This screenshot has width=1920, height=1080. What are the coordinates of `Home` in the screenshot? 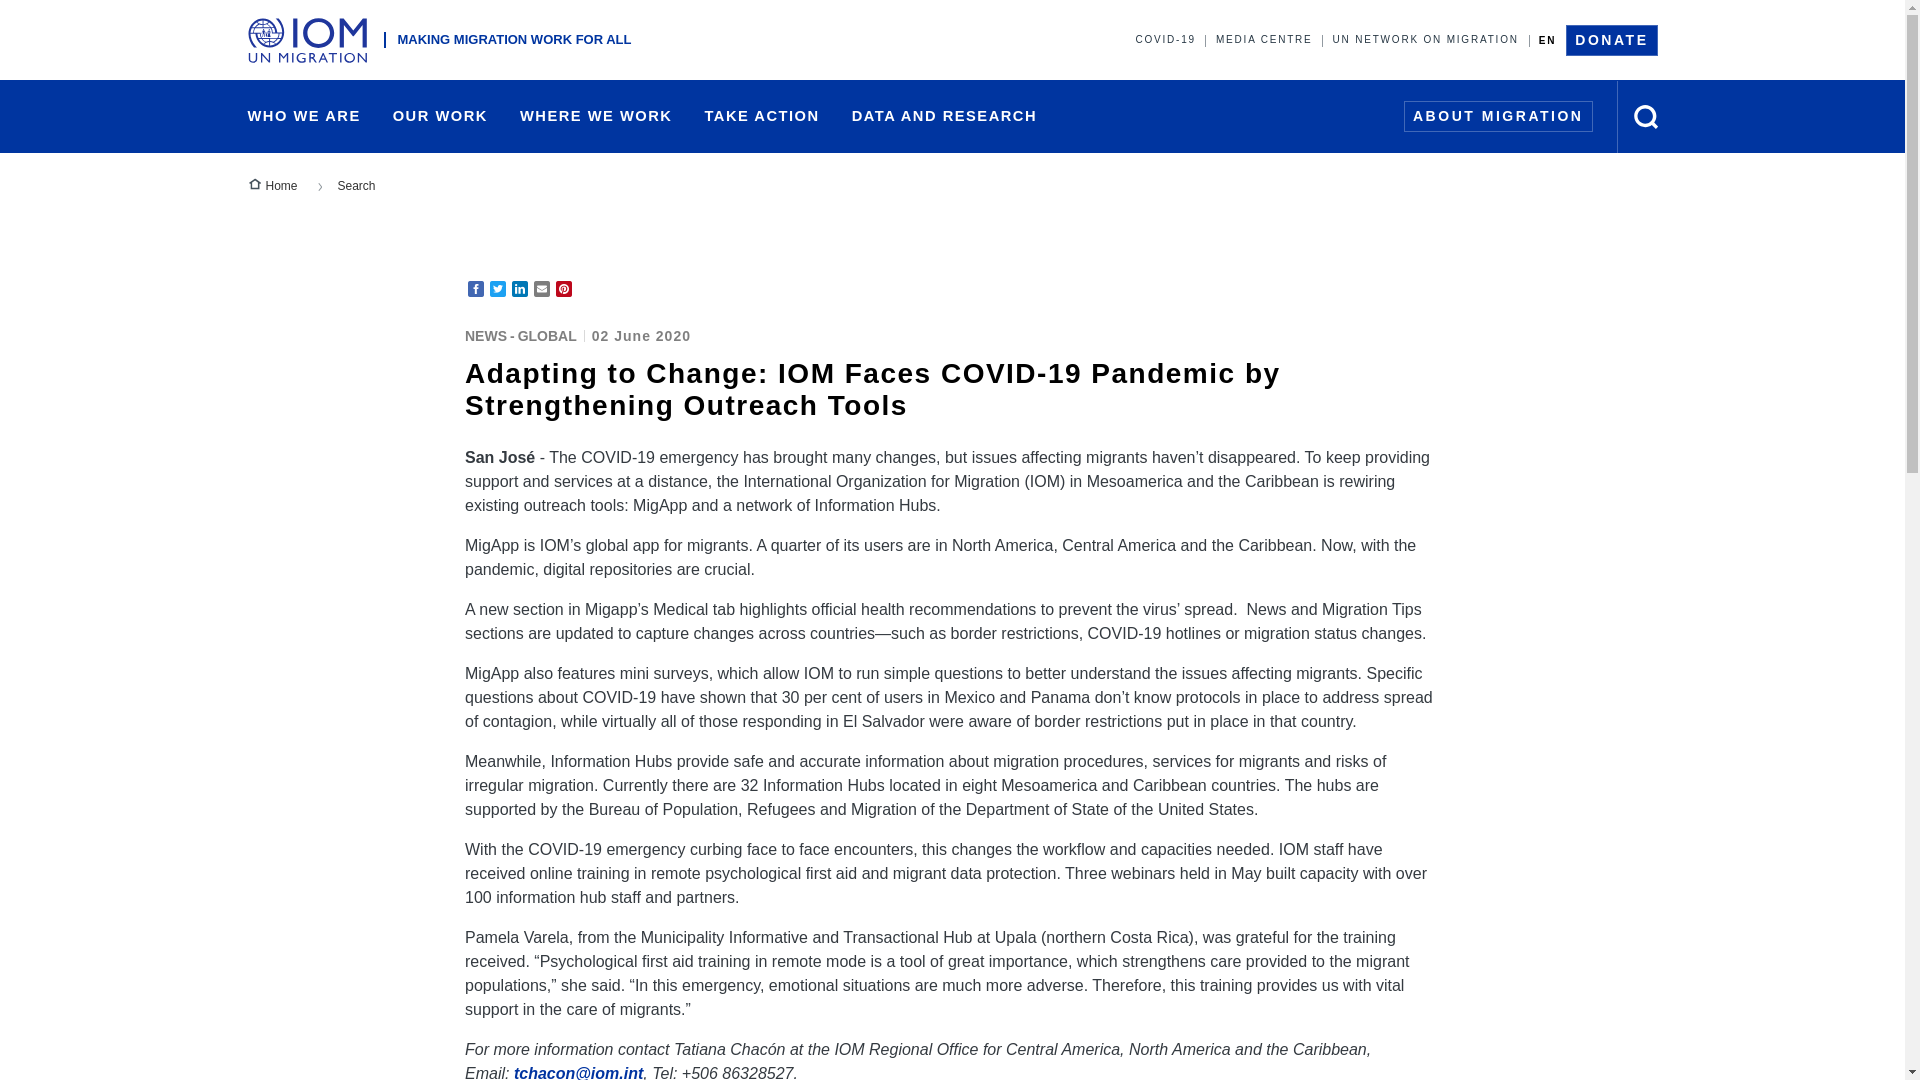 It's located at (312, 40).